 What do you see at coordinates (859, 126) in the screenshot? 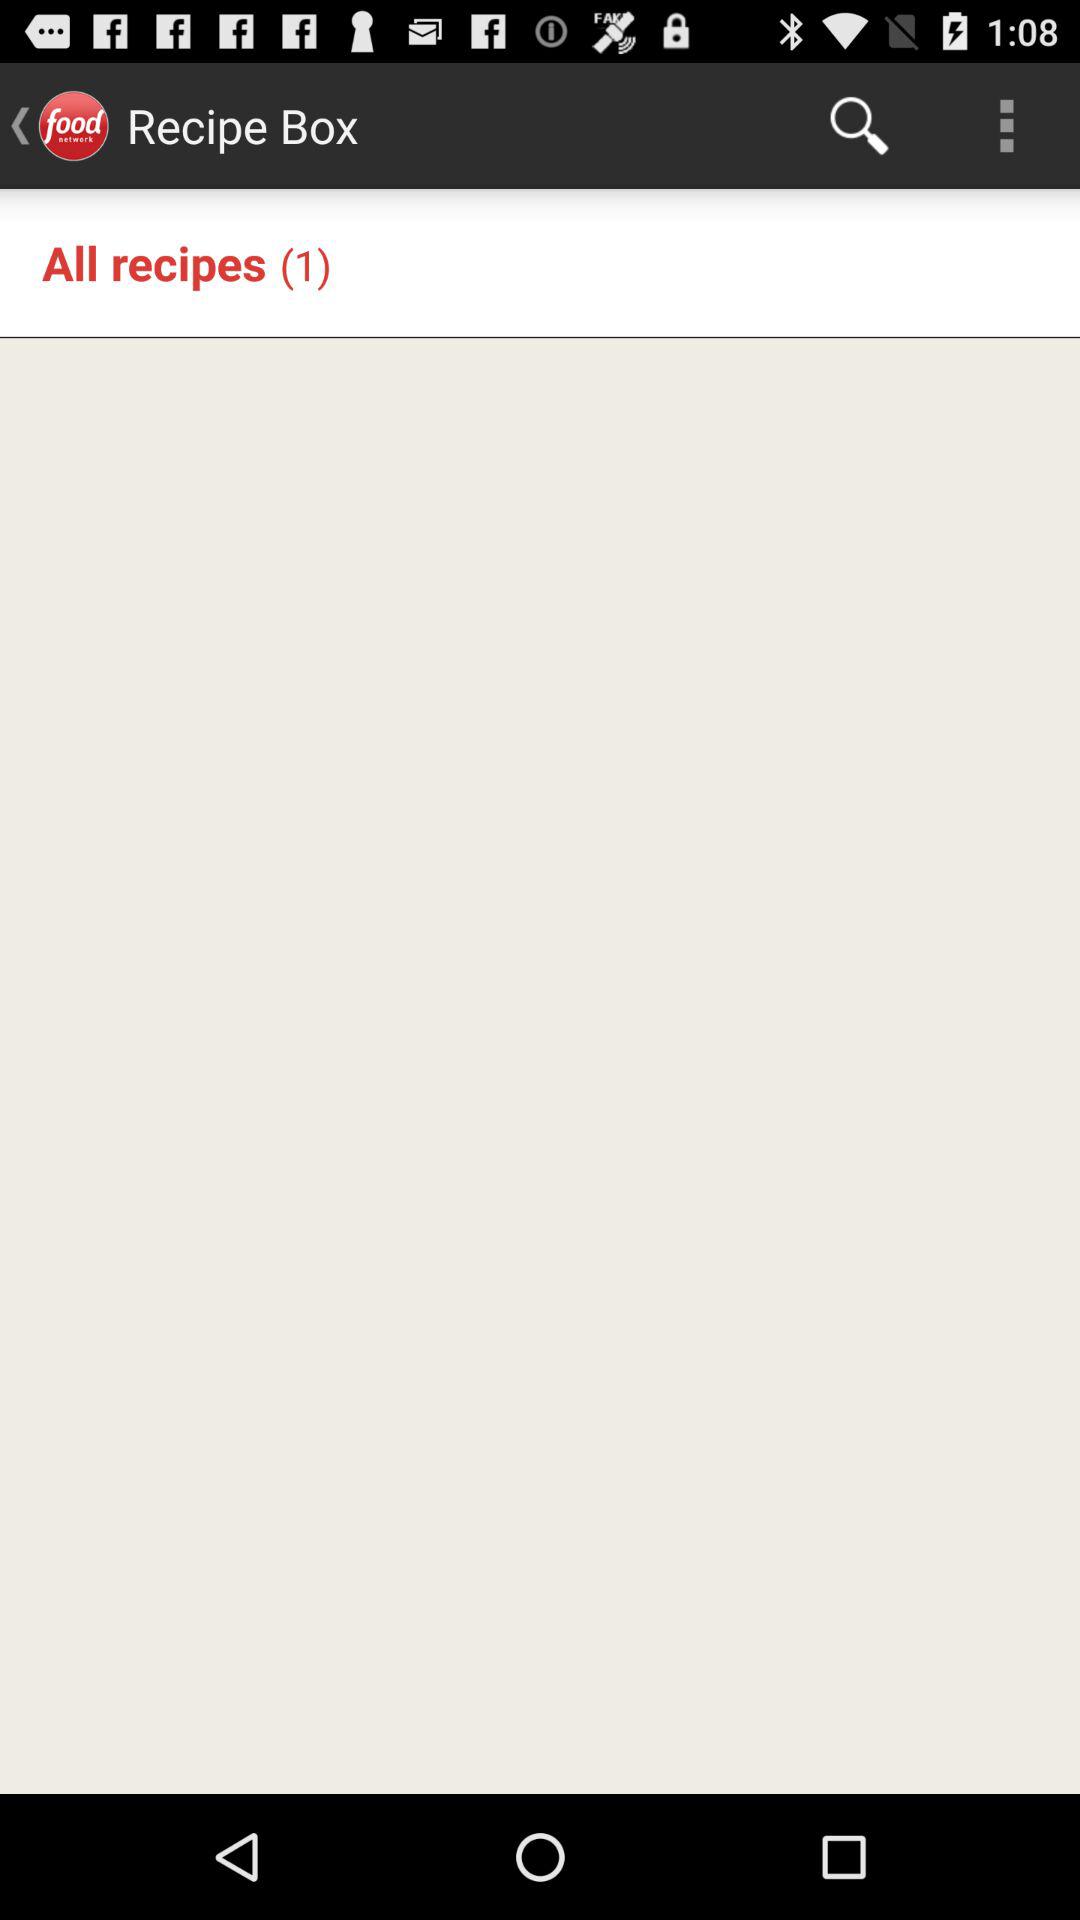
I see `choose icon to the right of the recipe box item` at bounding box center [859, 126].